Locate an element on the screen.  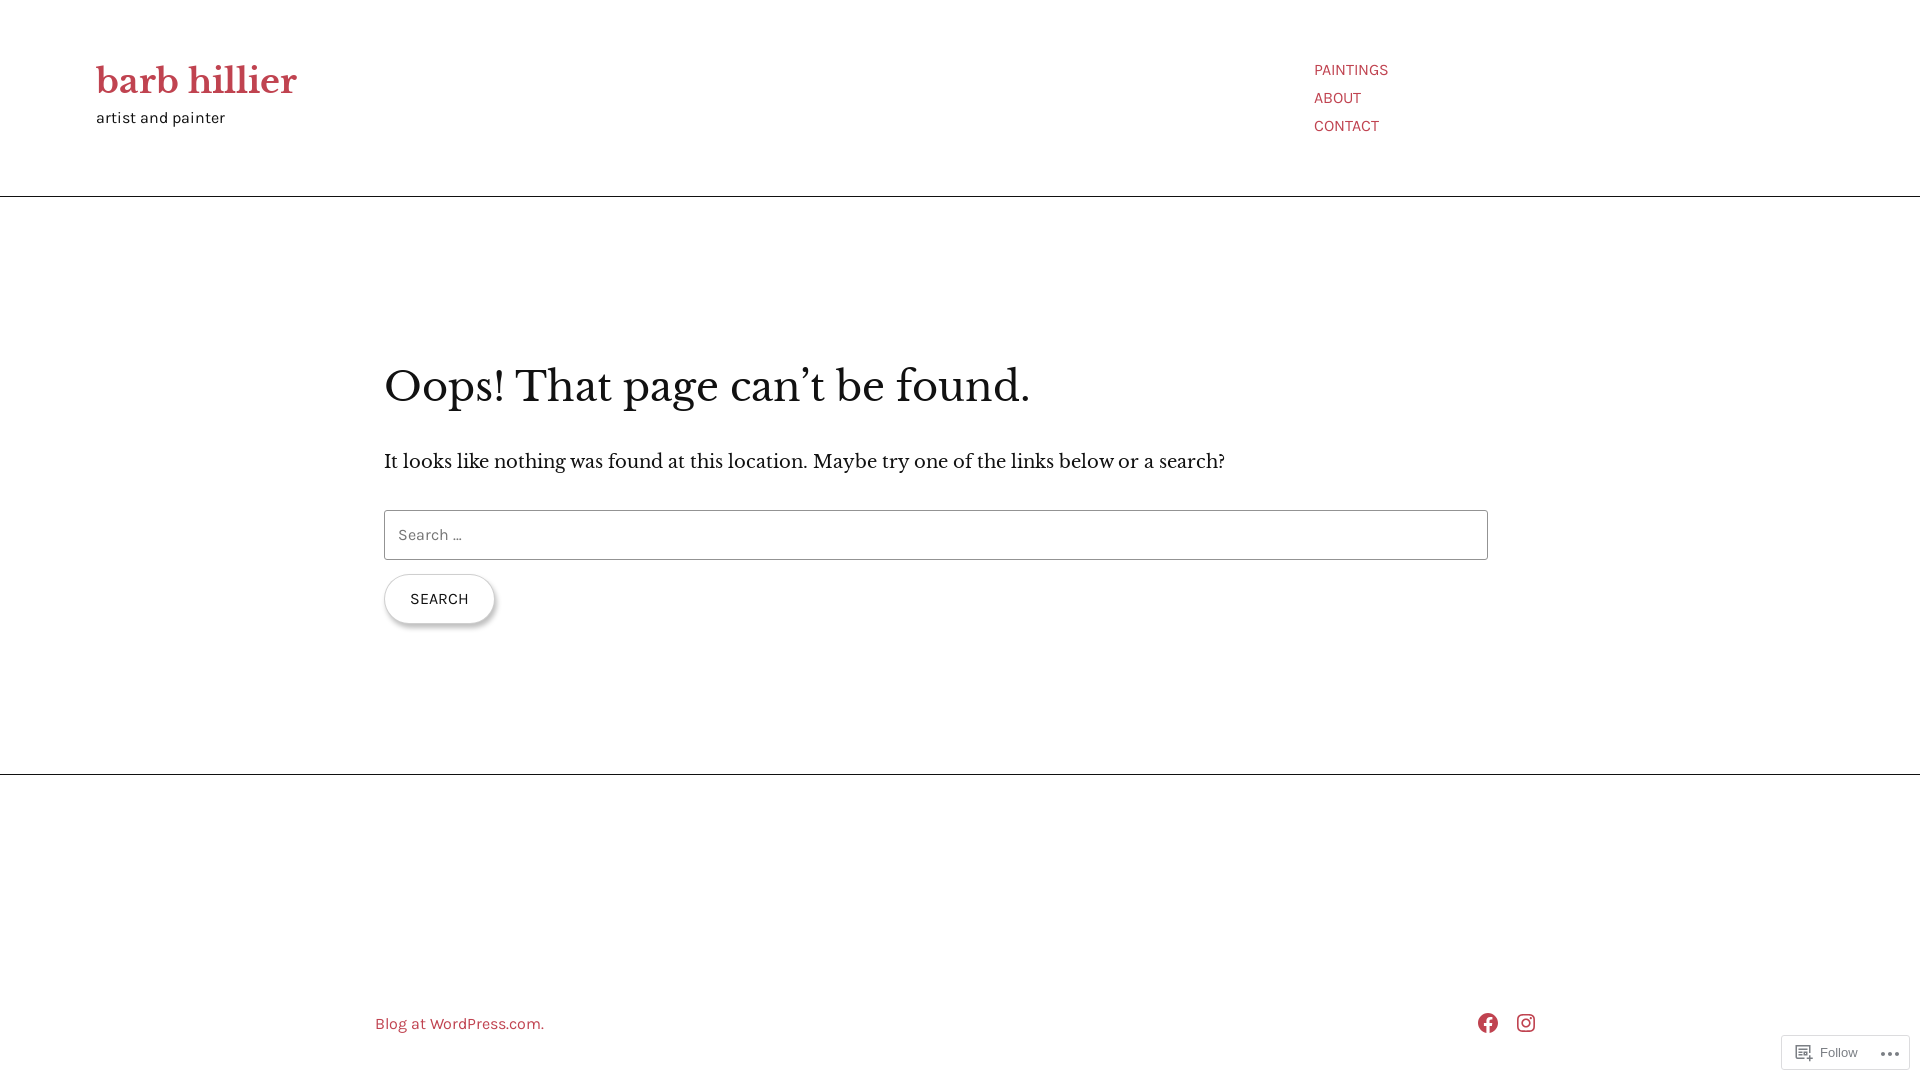
PAINTINGS is located at coordinates (1352, 70).